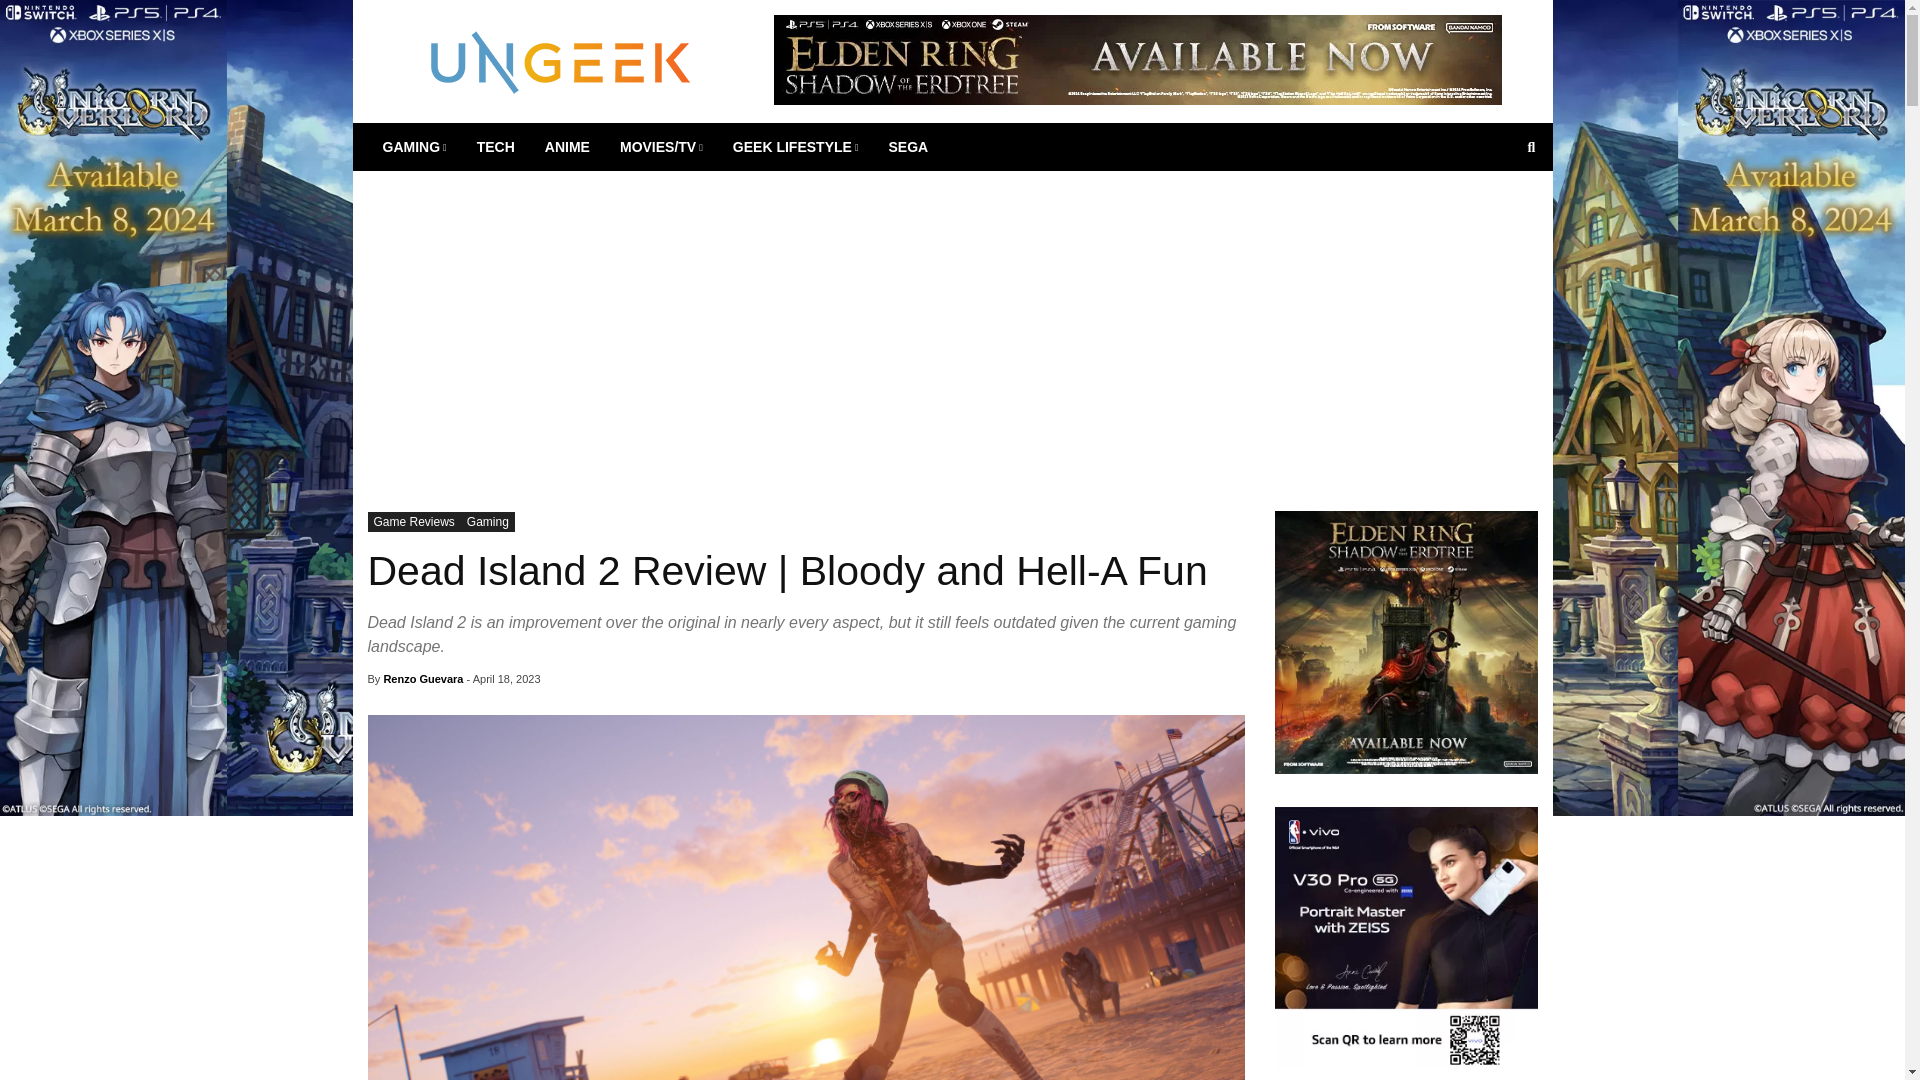  Describe the element at coordinates (415, 146) in the screenshot. I see `GAMING` at that location.